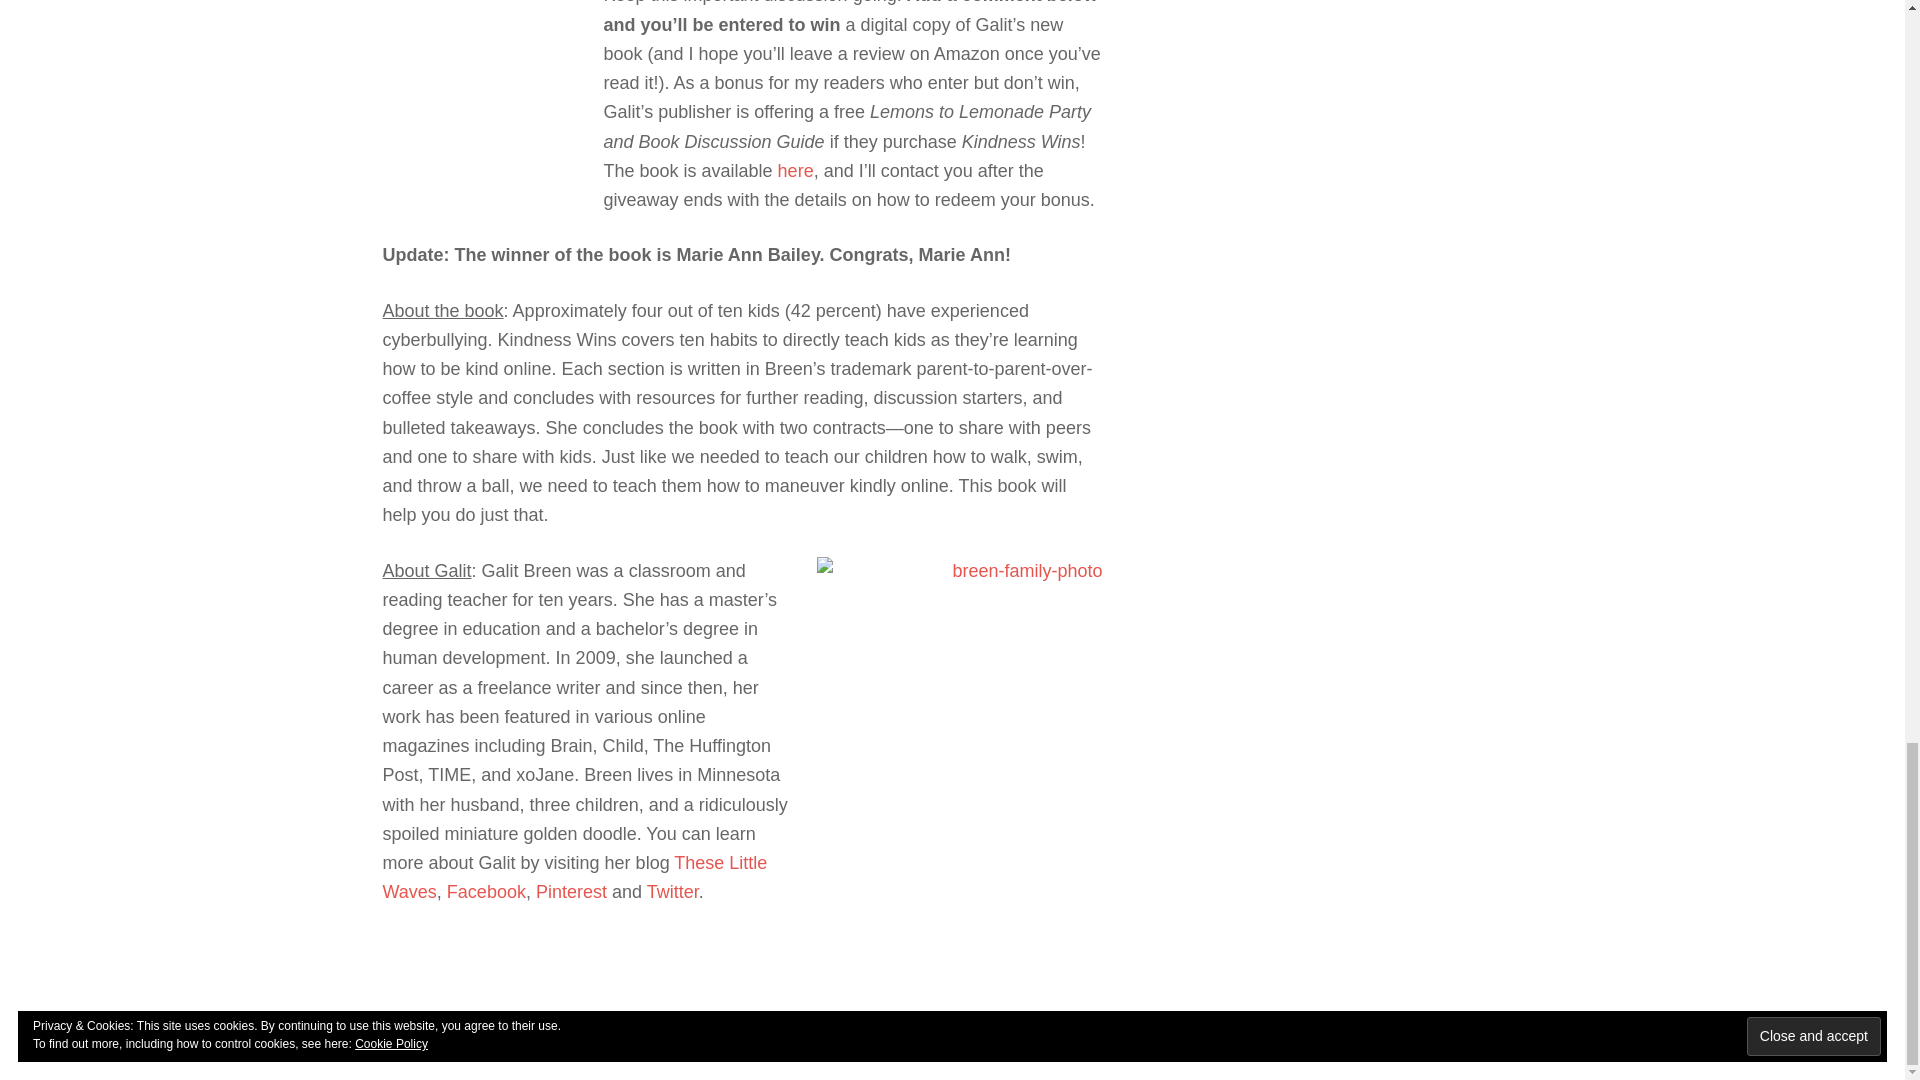  I want to click on Kindness Wins on Amazon, so click(796, 170).